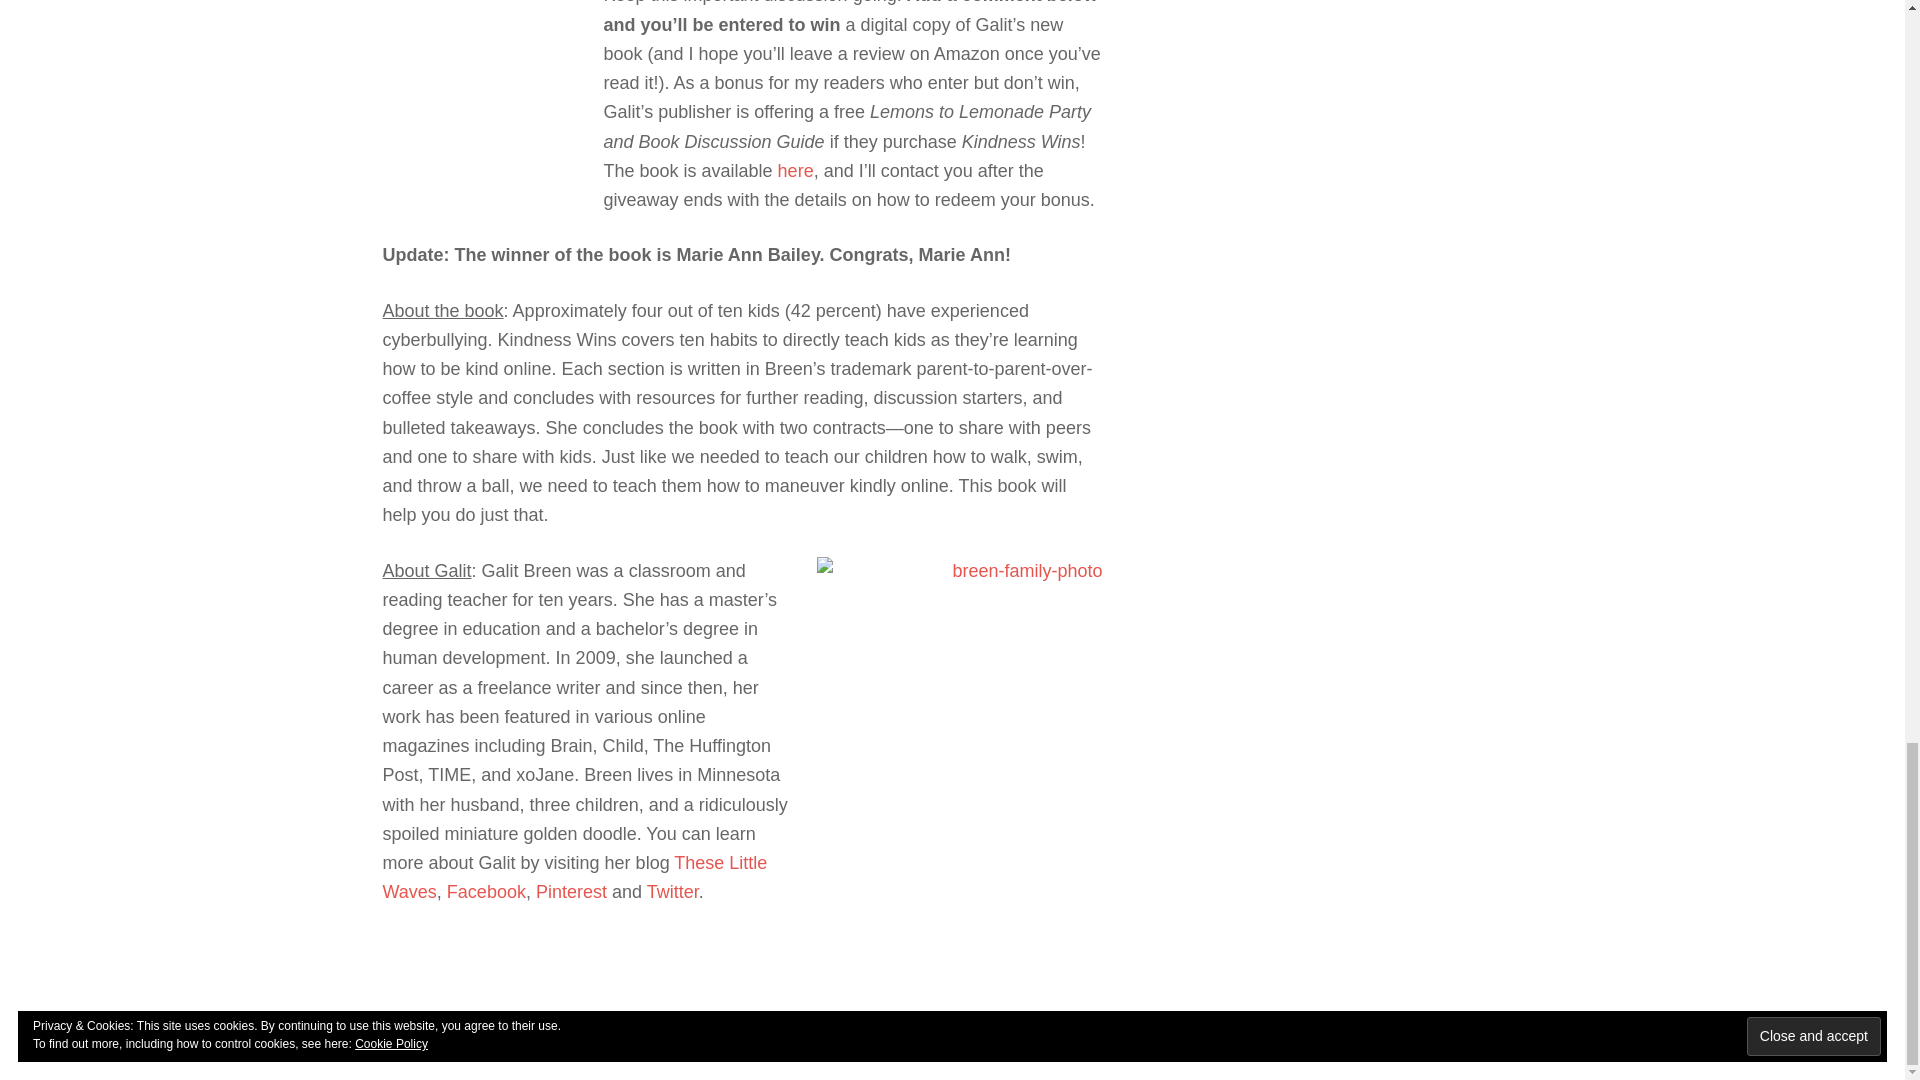  I want to click on Kindness Wins on Amazon, so click(796, 170).